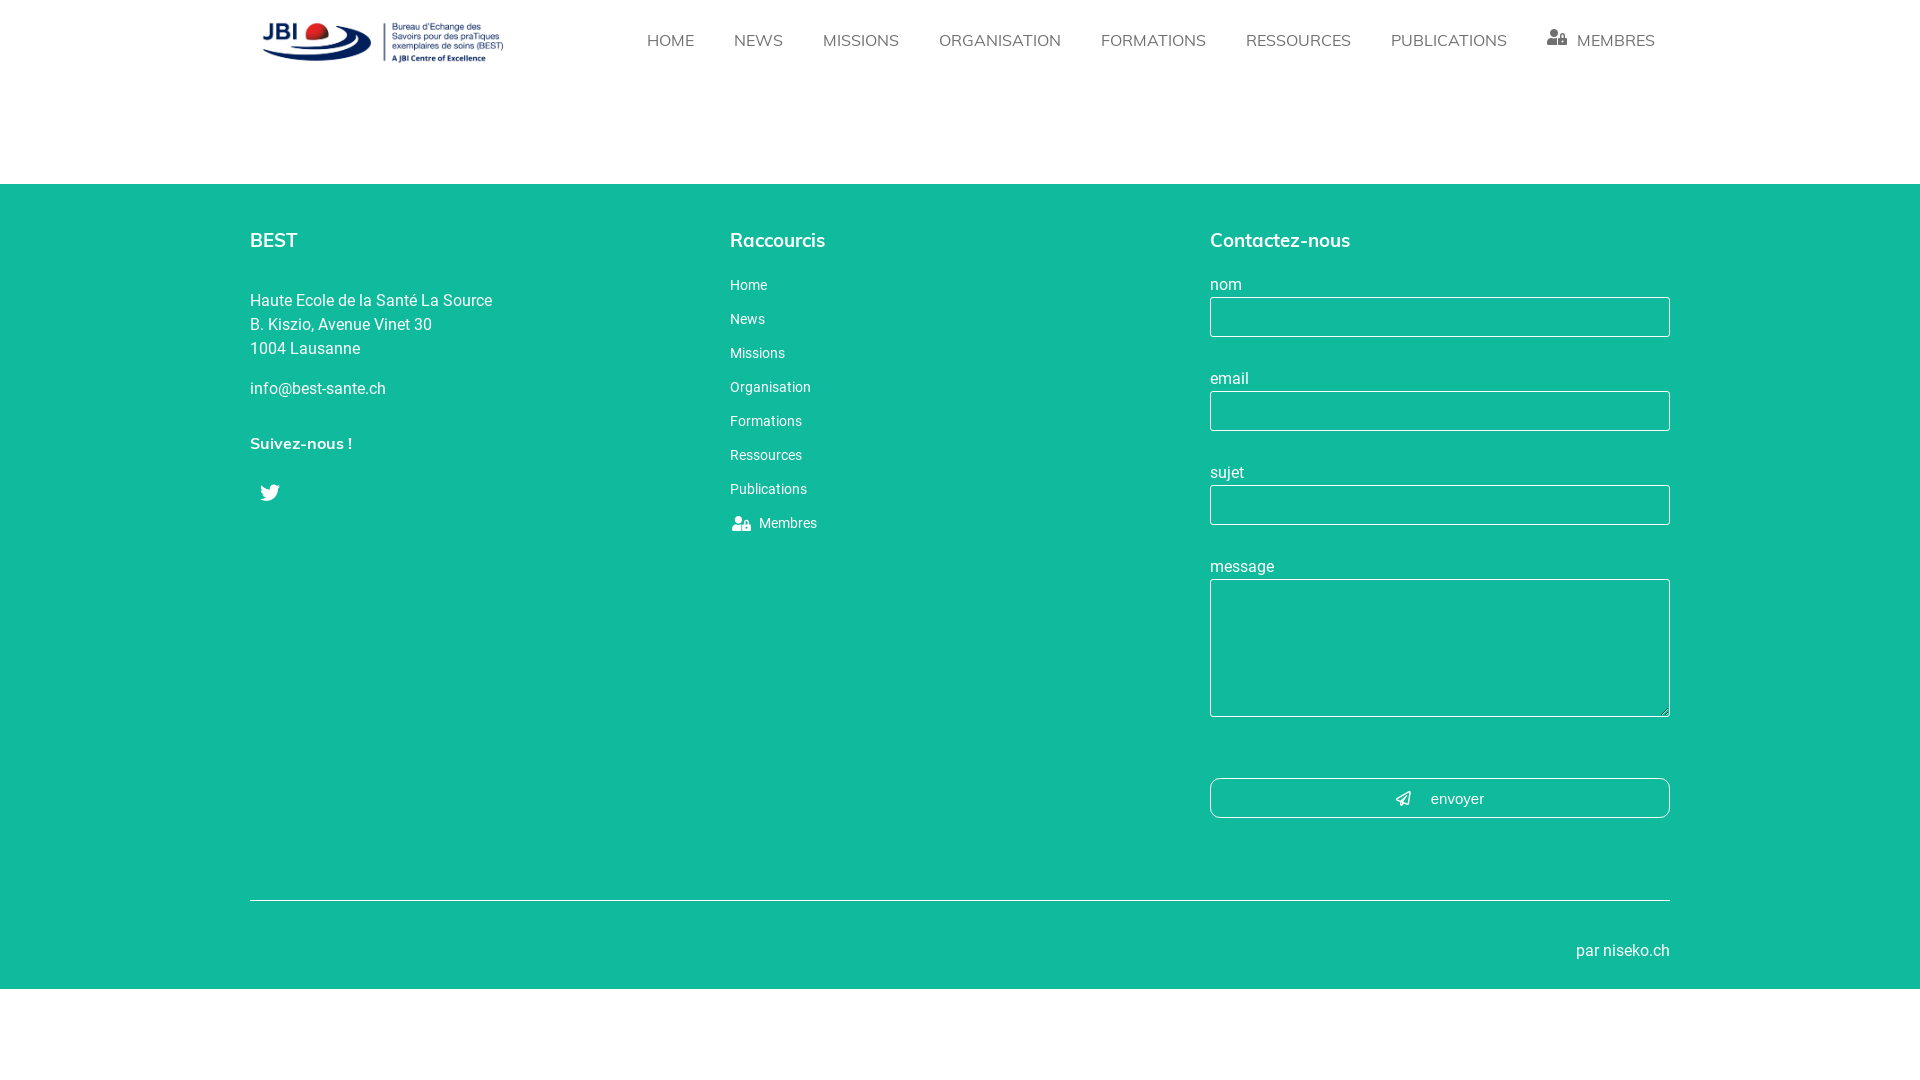 This screenshot has height=1080, width=1920. I want to click on Publications, so click(854, 494).